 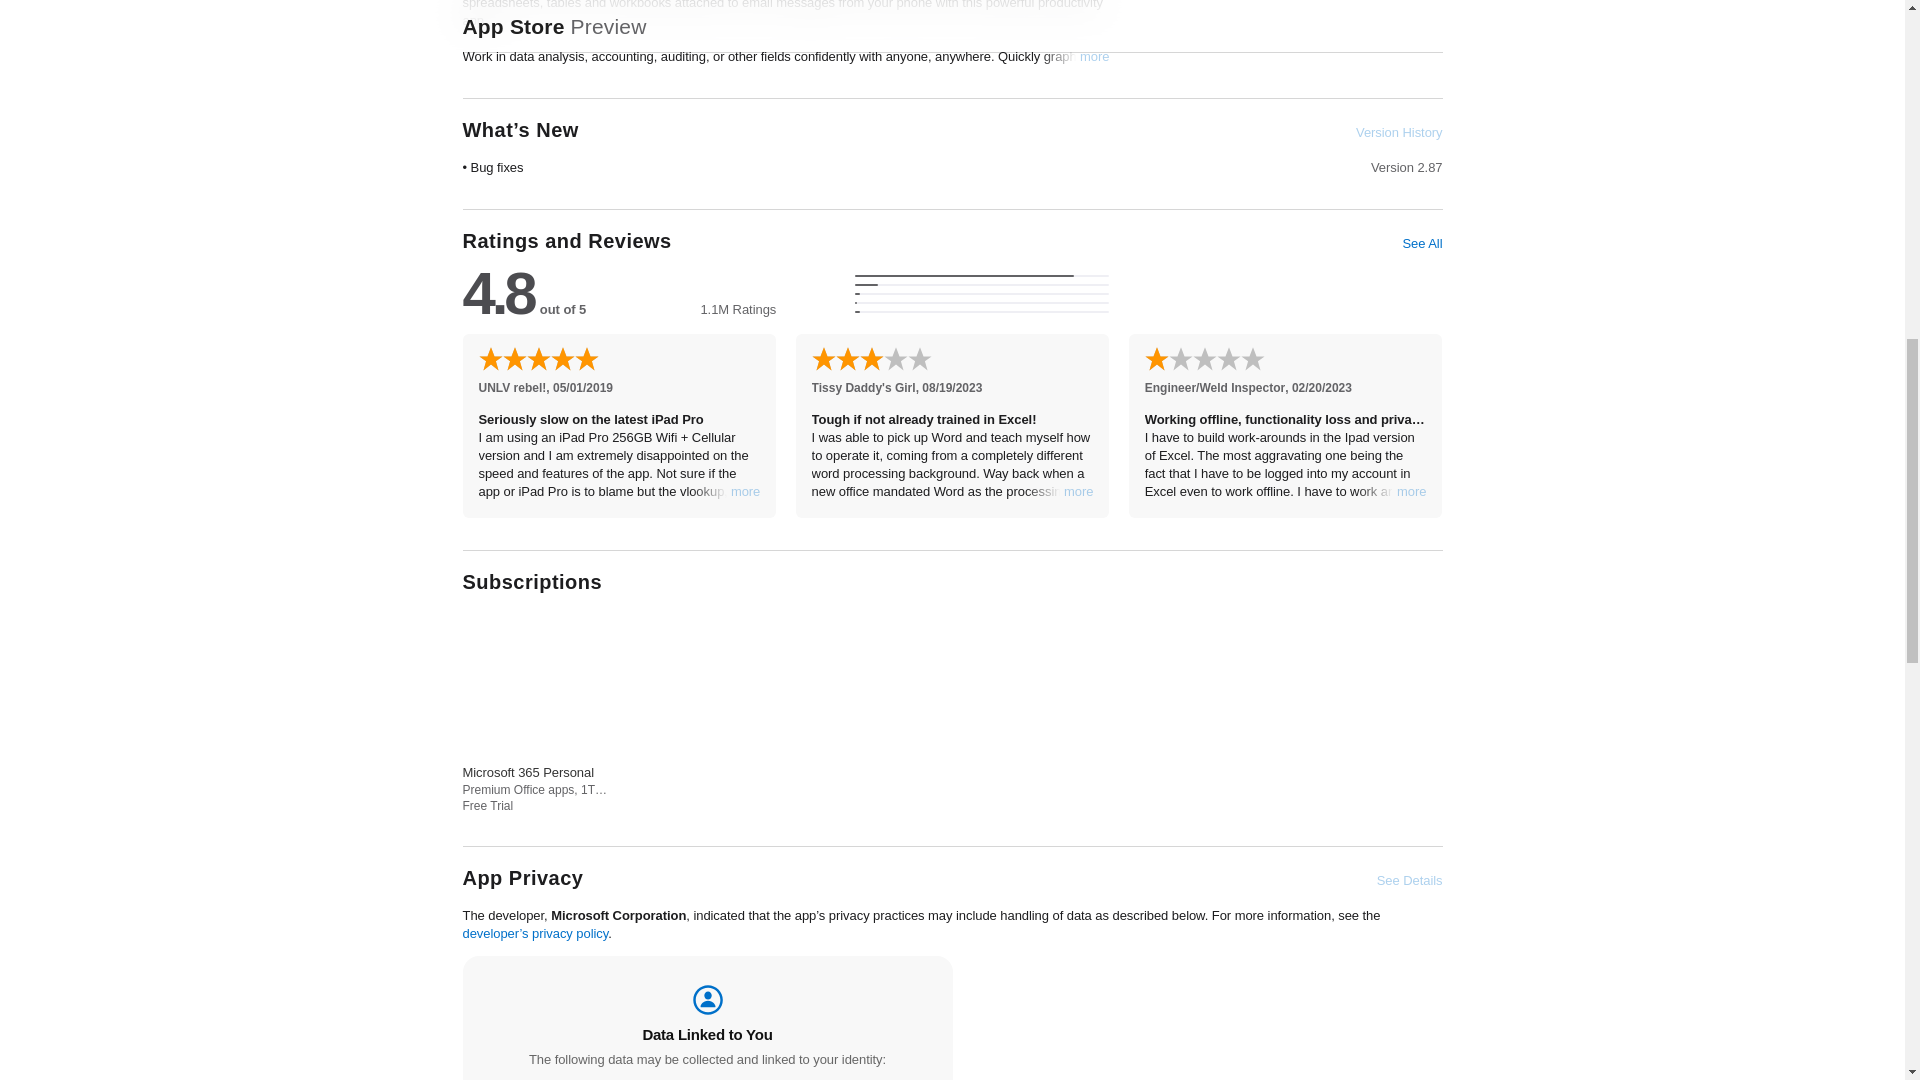 I want to click on See All, so click(x=1421, y=244).